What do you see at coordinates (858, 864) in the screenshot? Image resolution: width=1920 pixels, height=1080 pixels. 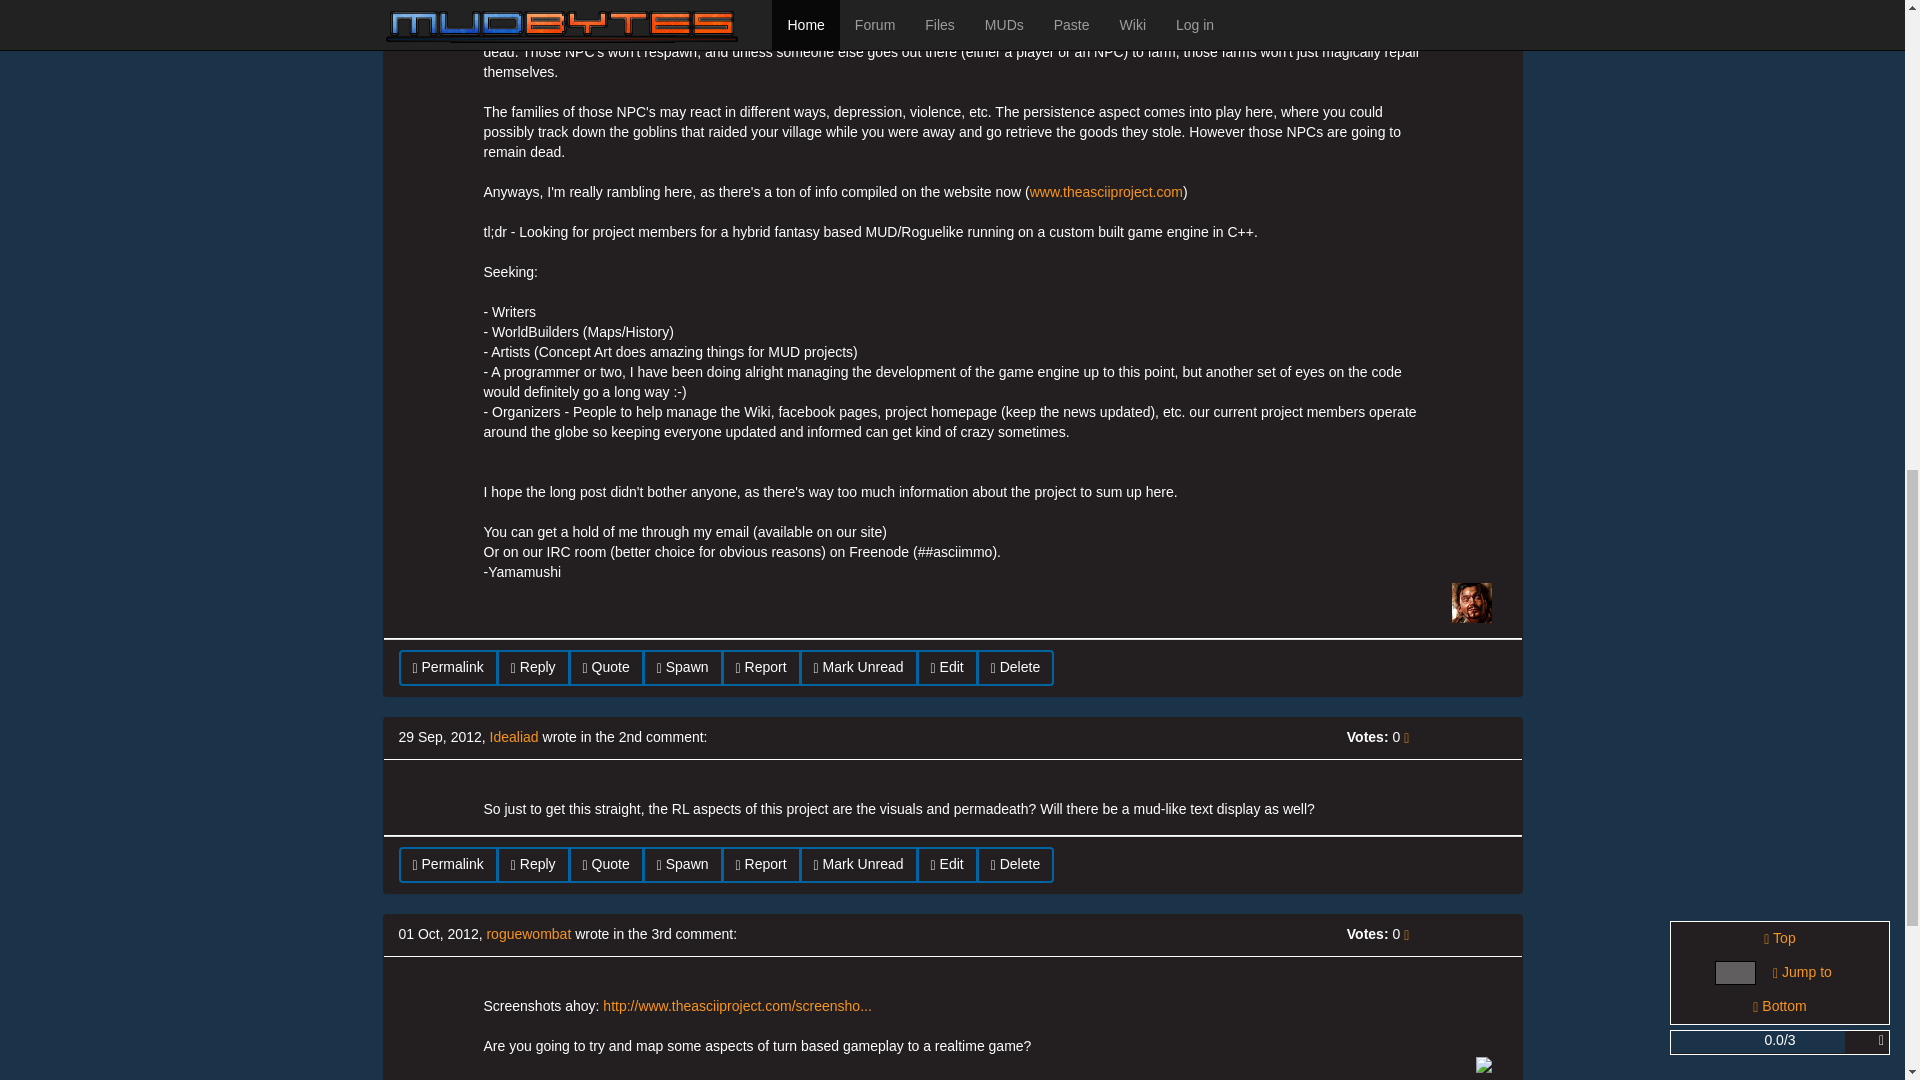 I see `Mark Unread` at bounding box center [858, 864].